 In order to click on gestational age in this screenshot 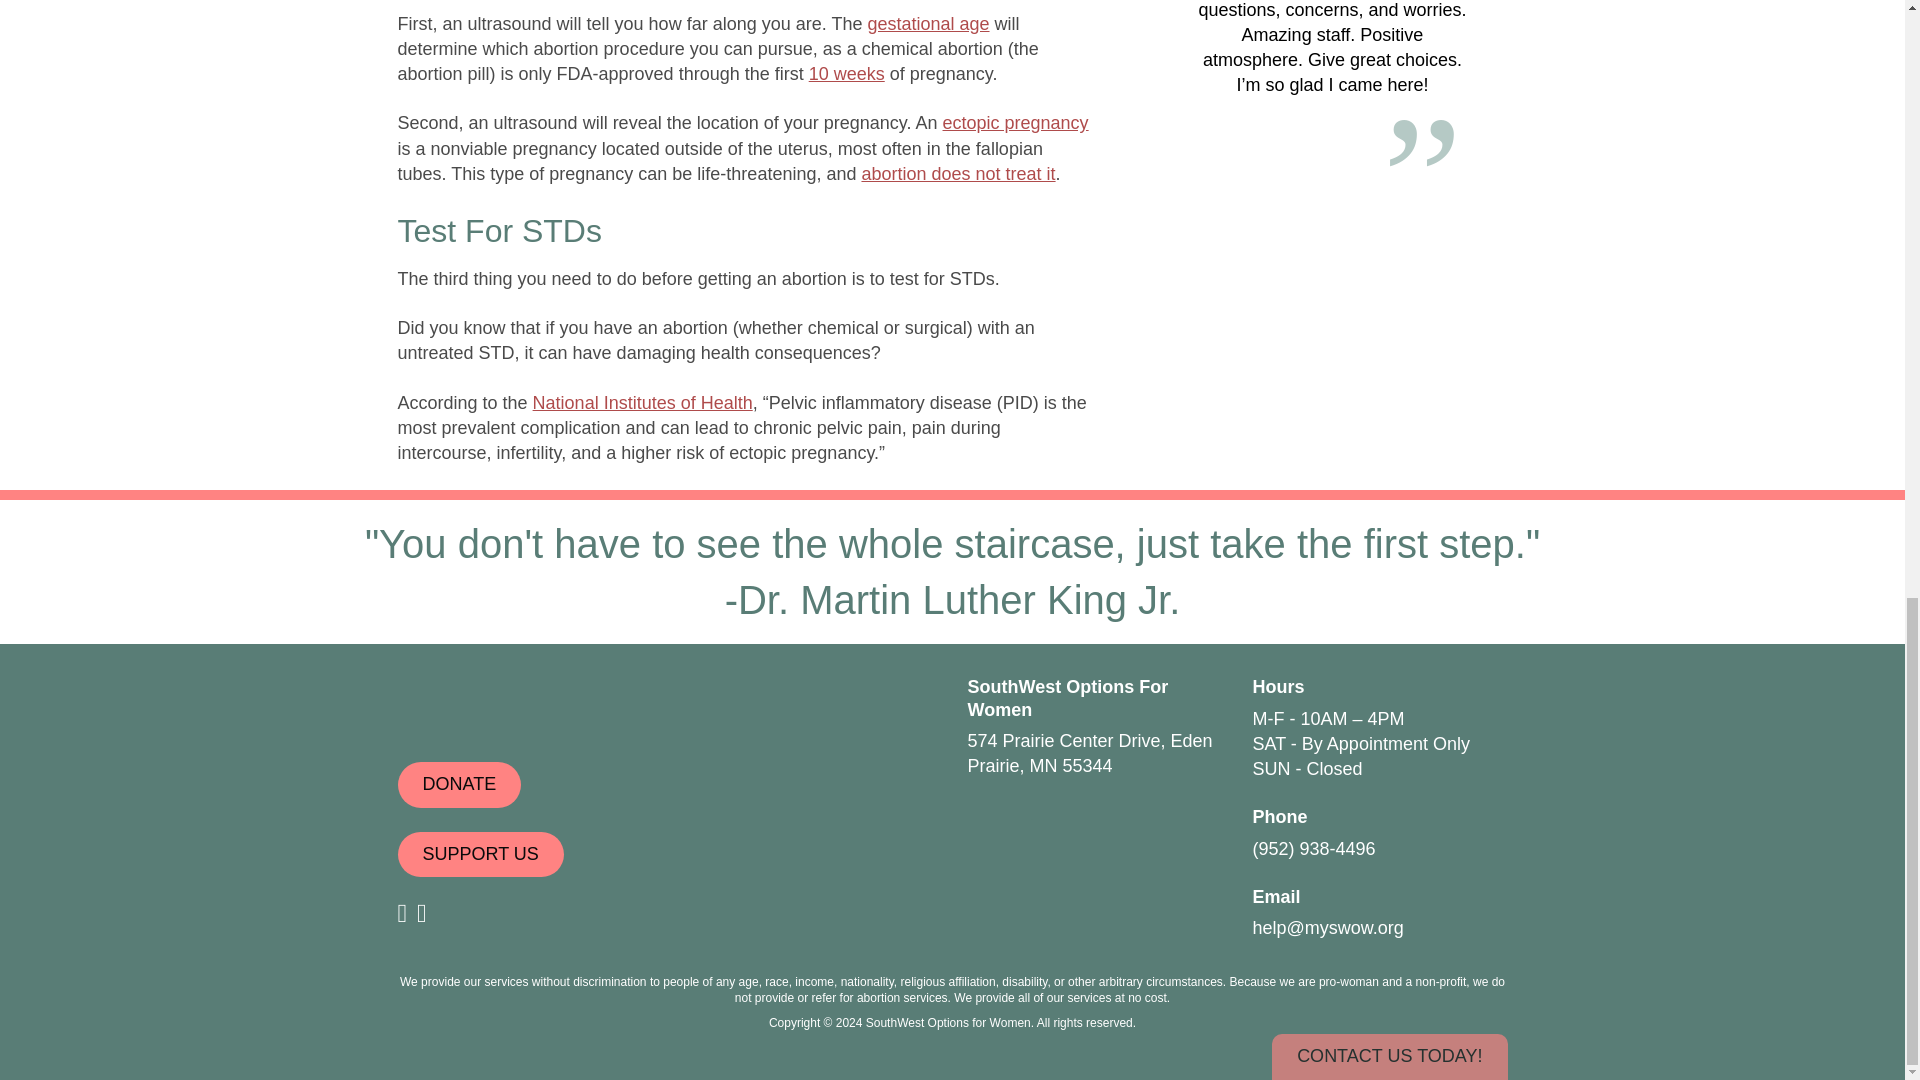, I will do `click(928, 24)`.